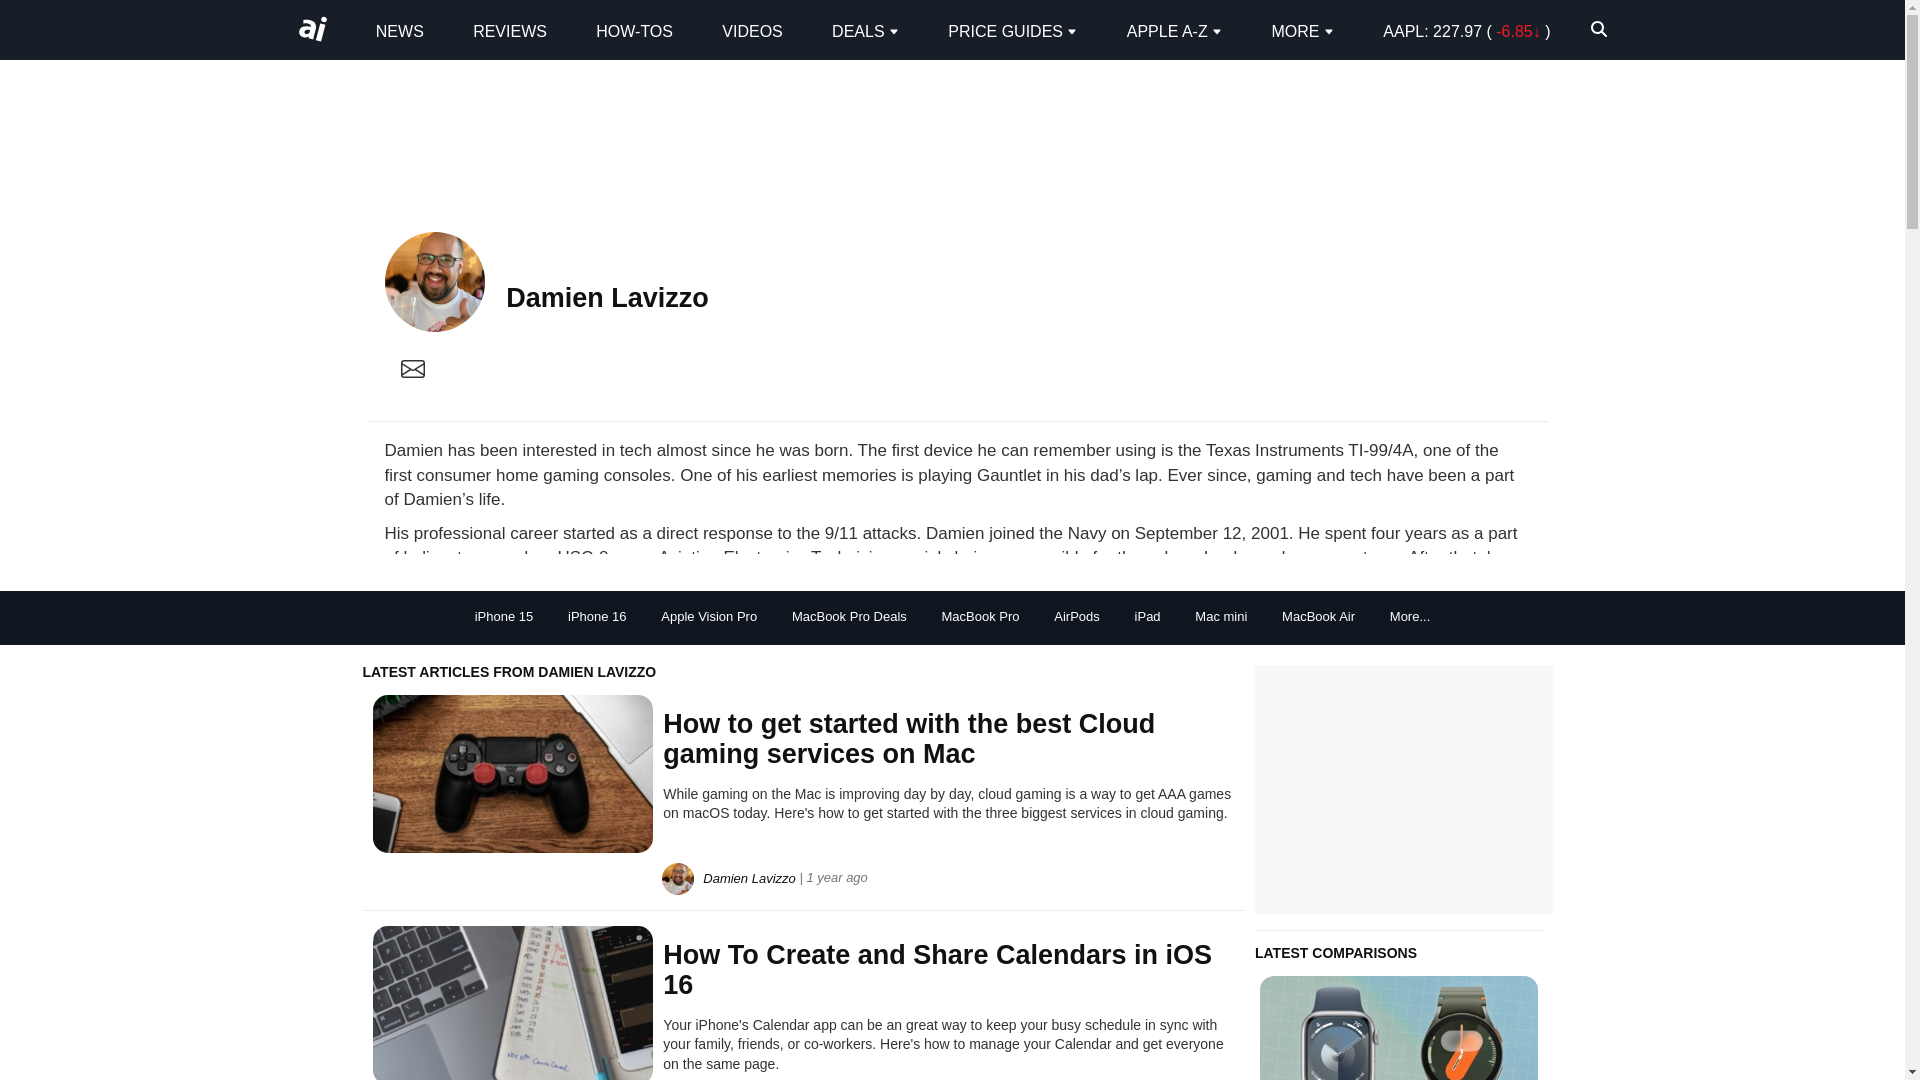  I want to click on HOW-TOS, so click(634, 30).